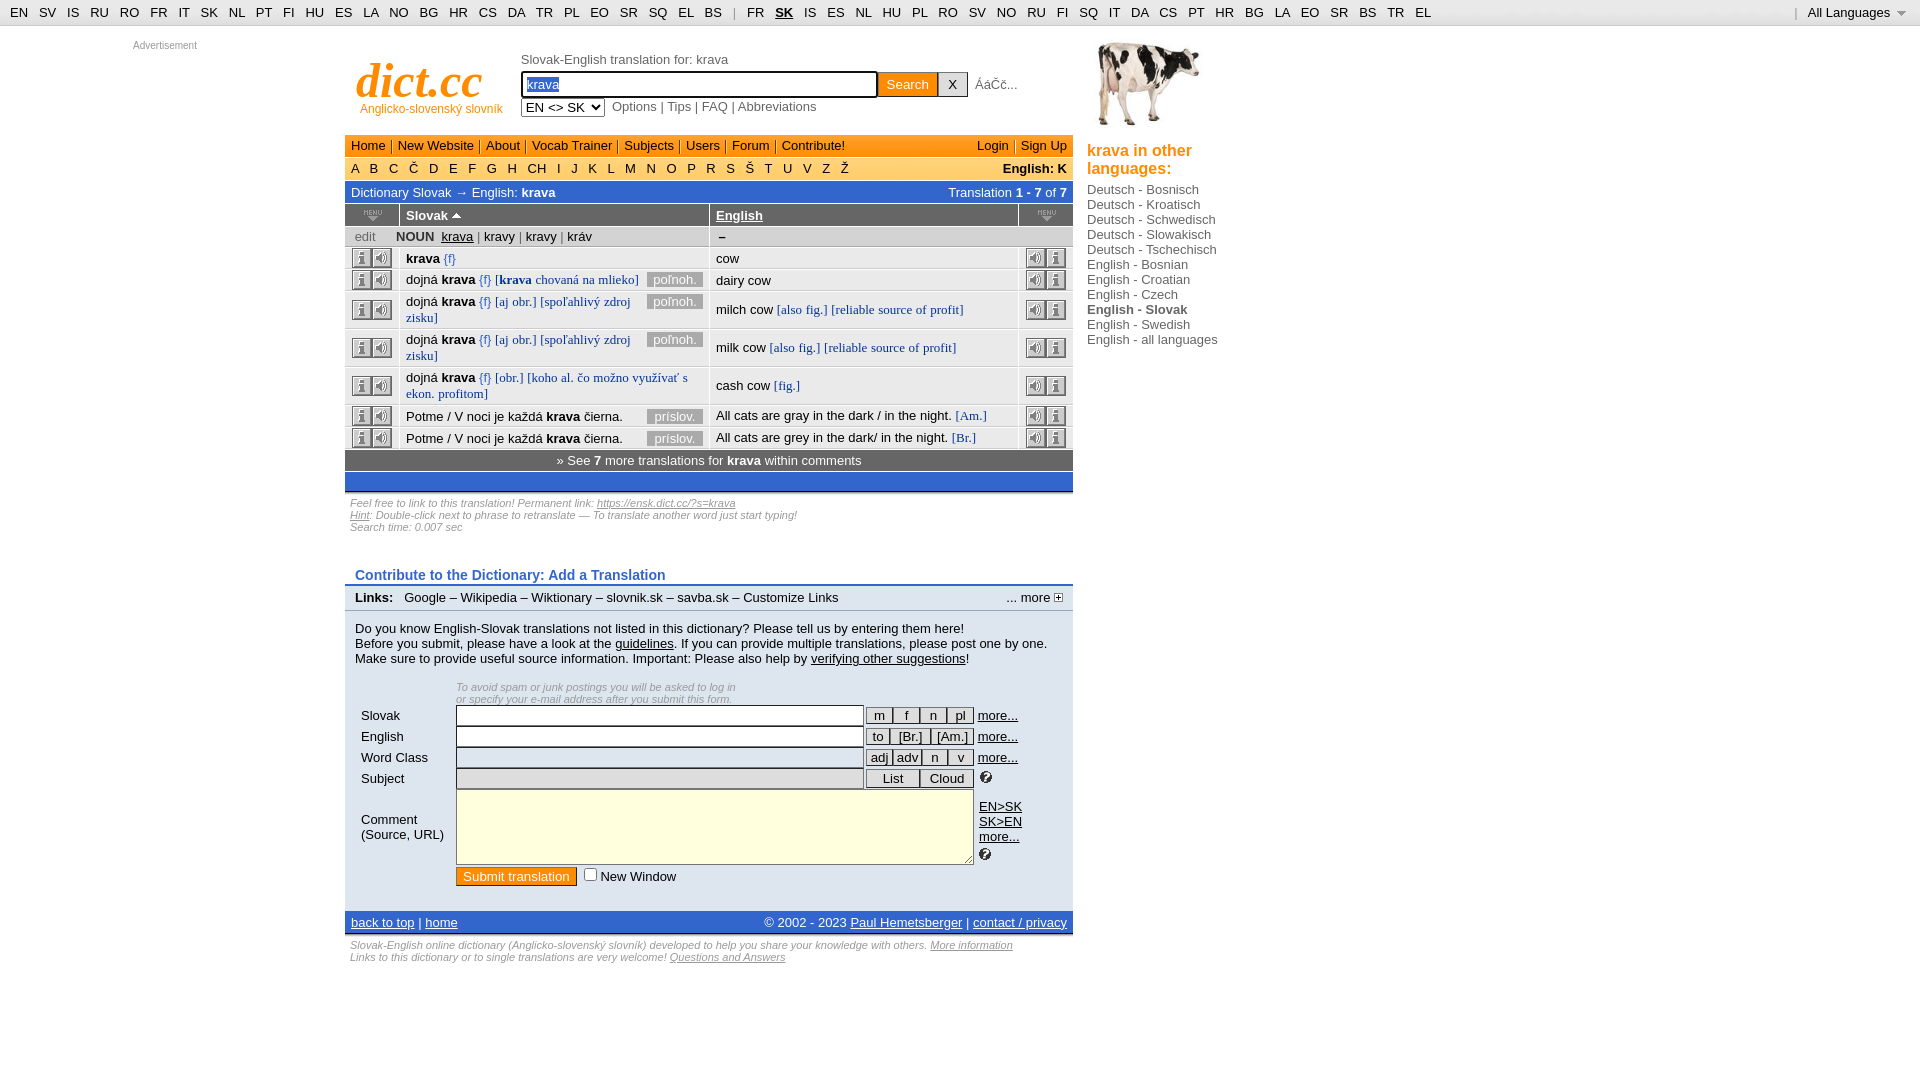  I want to click on RO, so click(130, 12).